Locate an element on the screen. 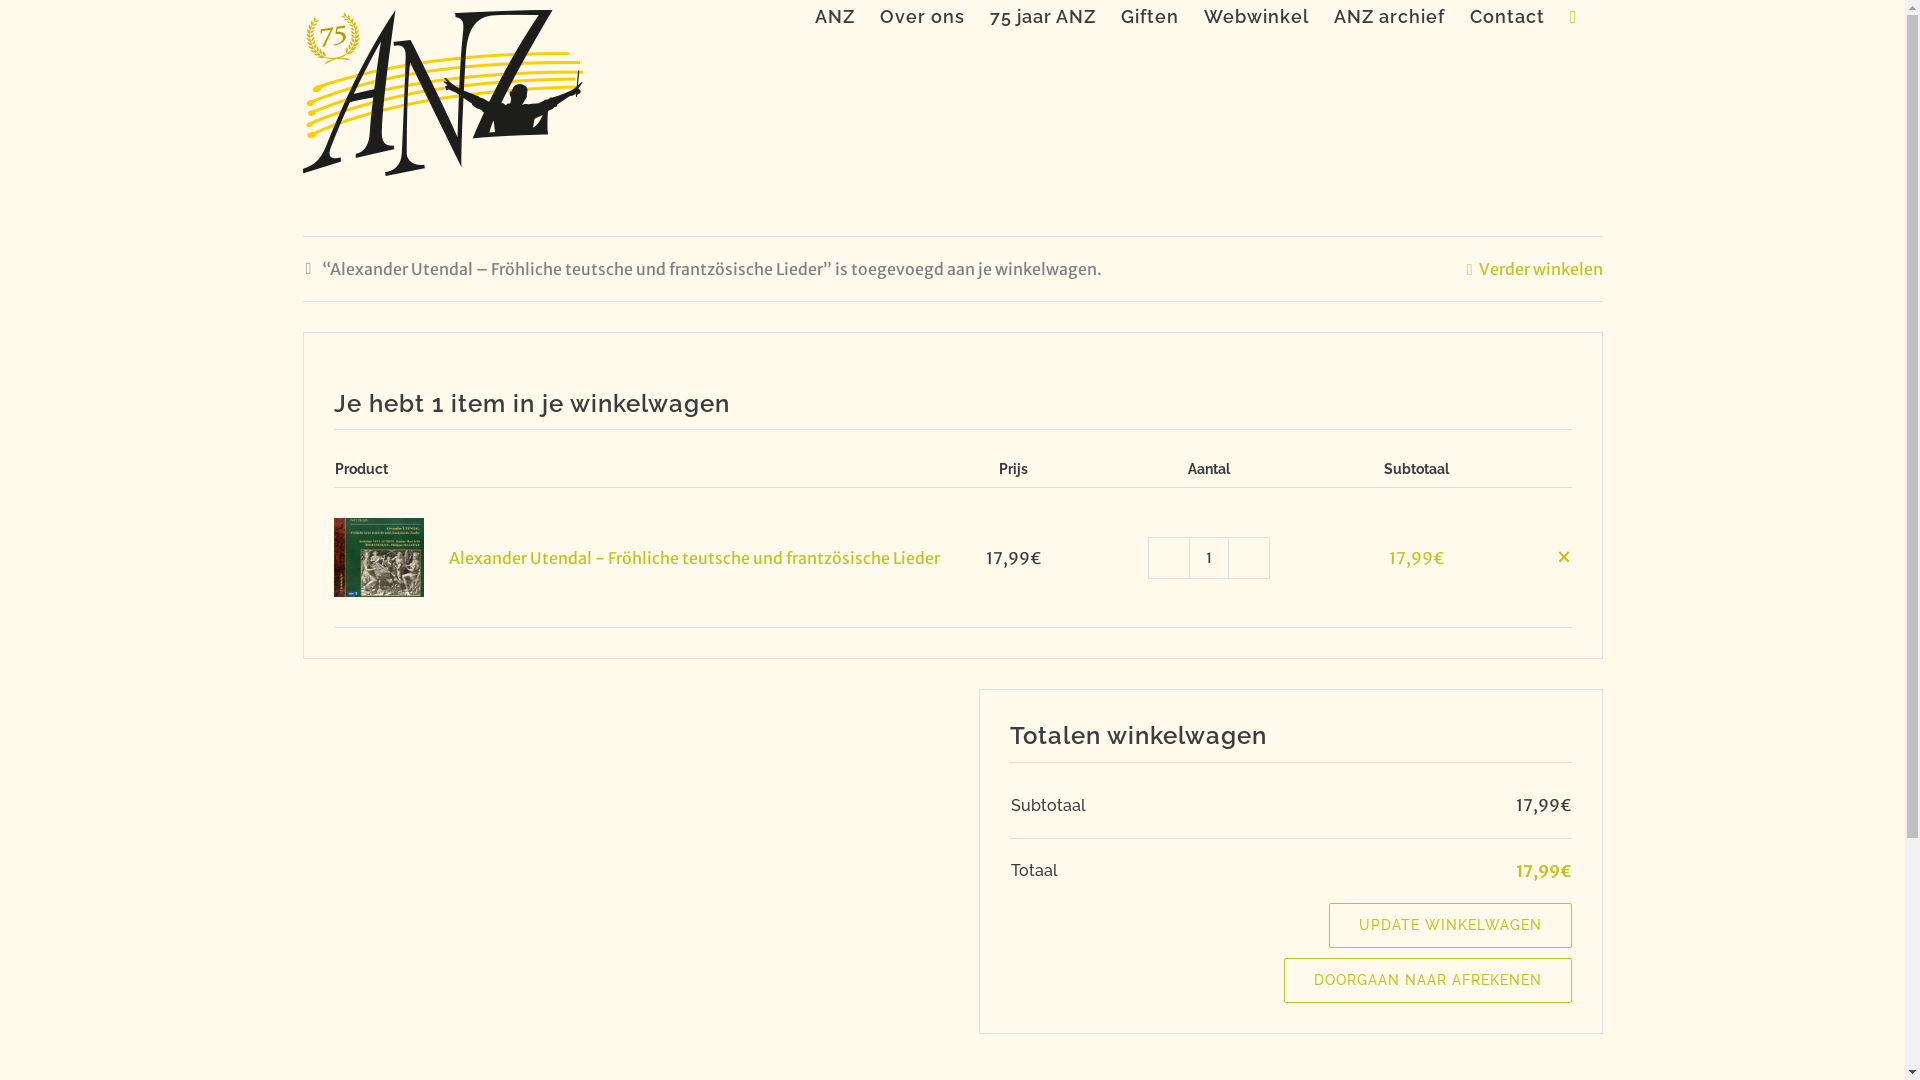  DOORGAAN NAAR AFREKENEN is located at coordinates (1428, 980).